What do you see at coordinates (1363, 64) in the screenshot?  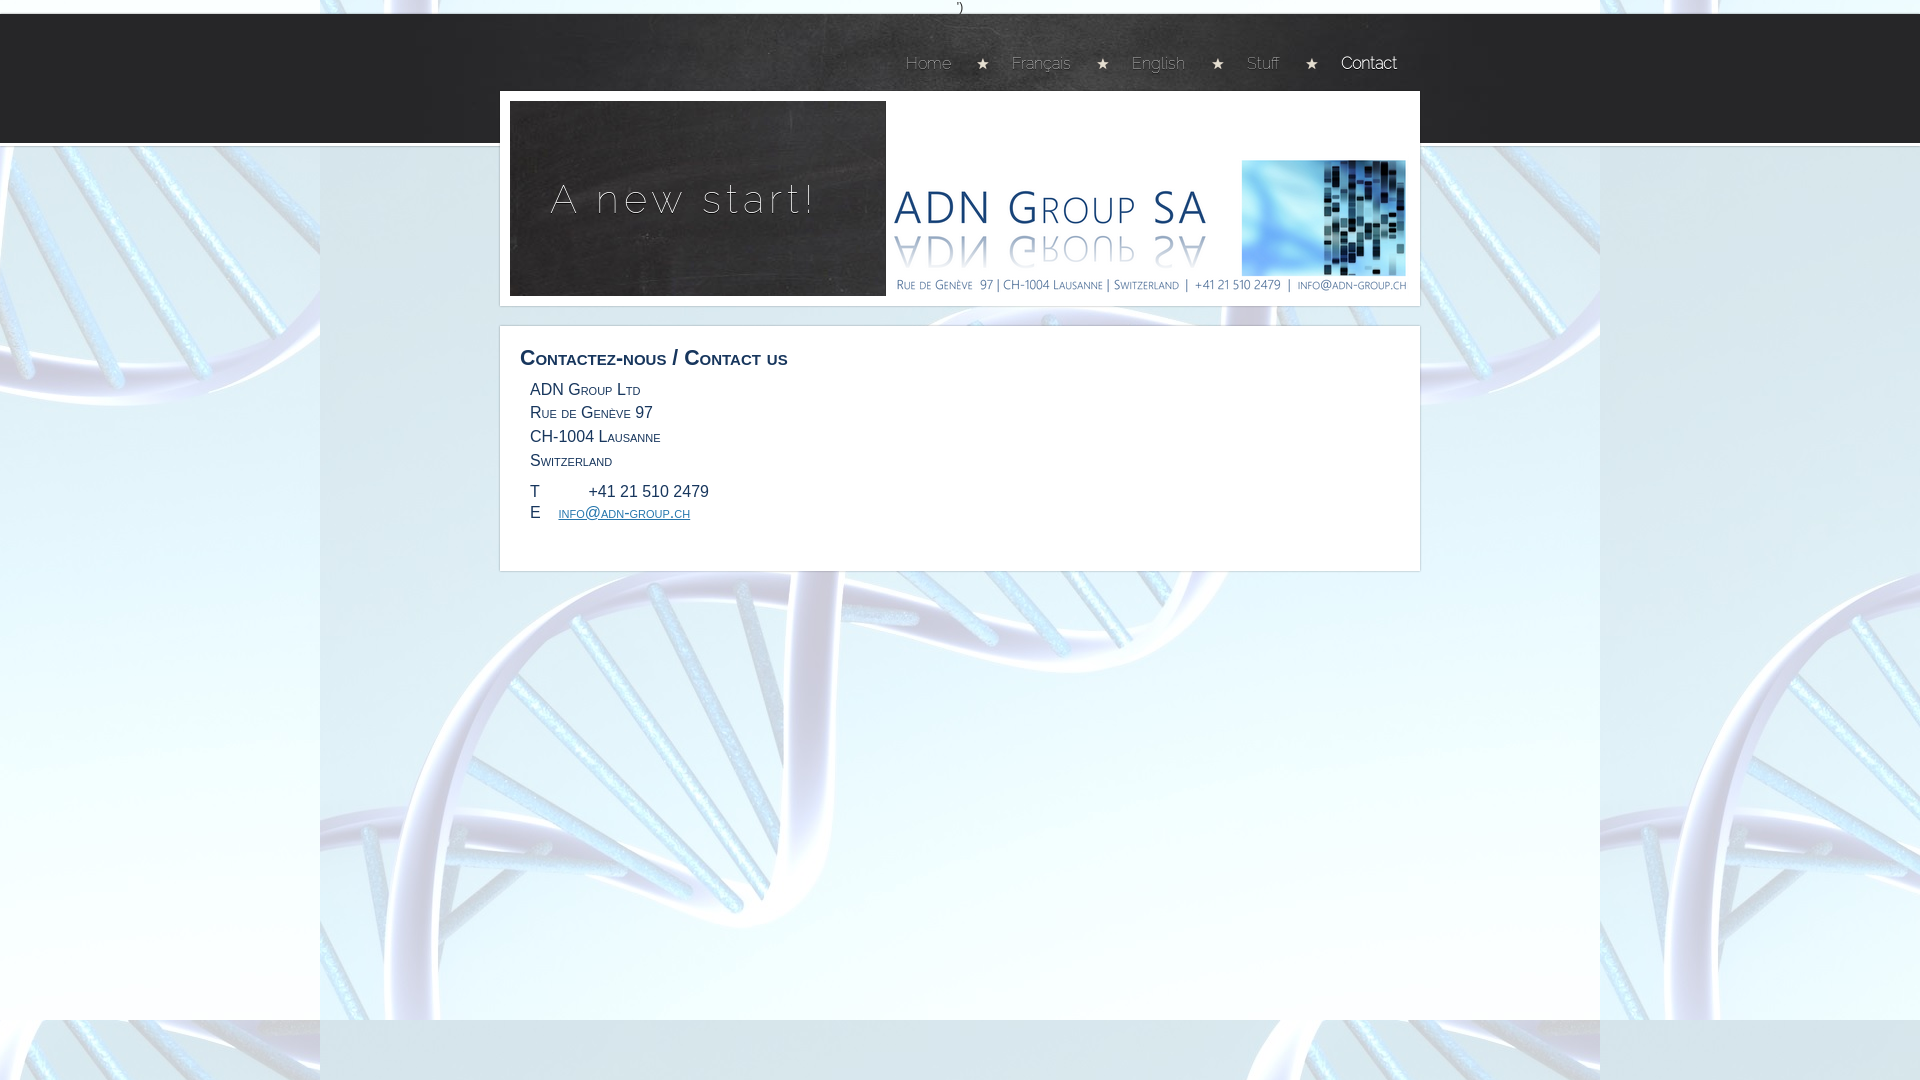 I see `Contact` at bounding box center [1363, 64].